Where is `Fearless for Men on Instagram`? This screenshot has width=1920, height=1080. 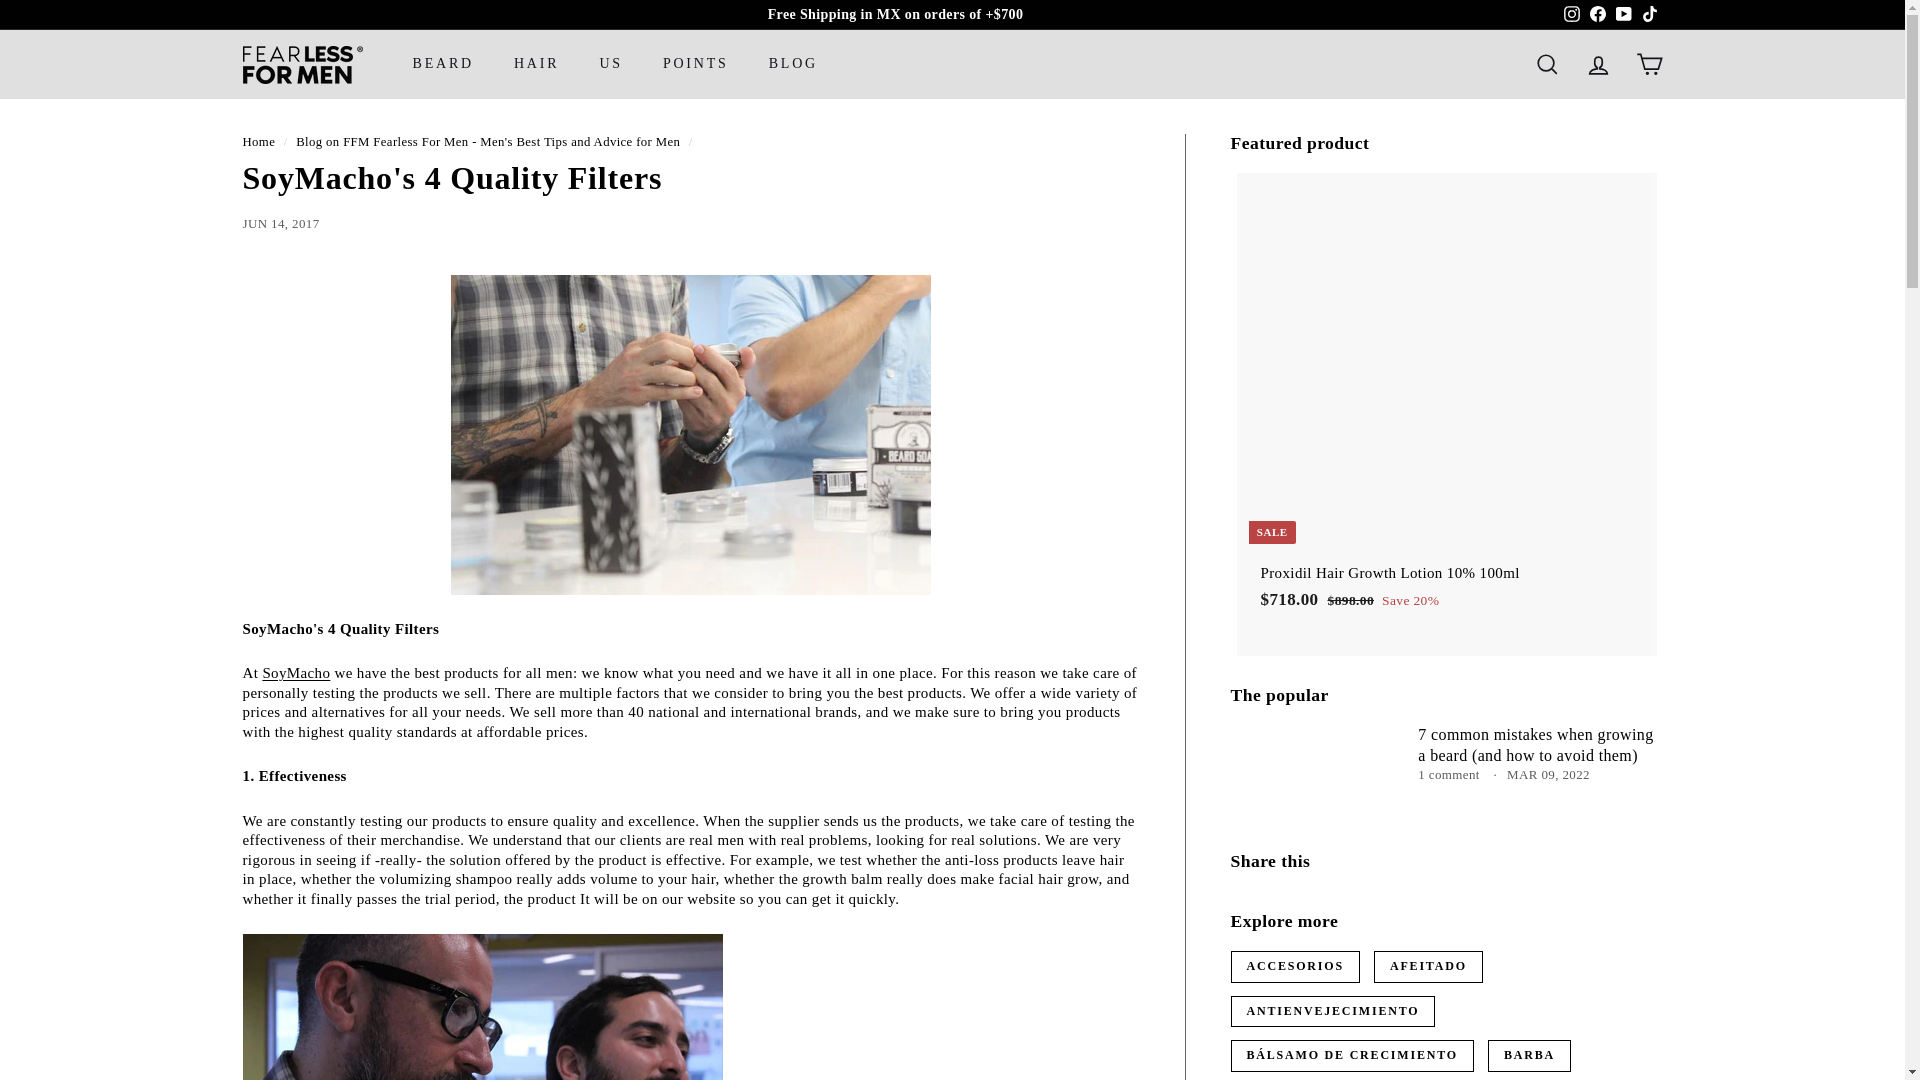
Fearless for Men on Instagram is located at coordinates (1570, 14).